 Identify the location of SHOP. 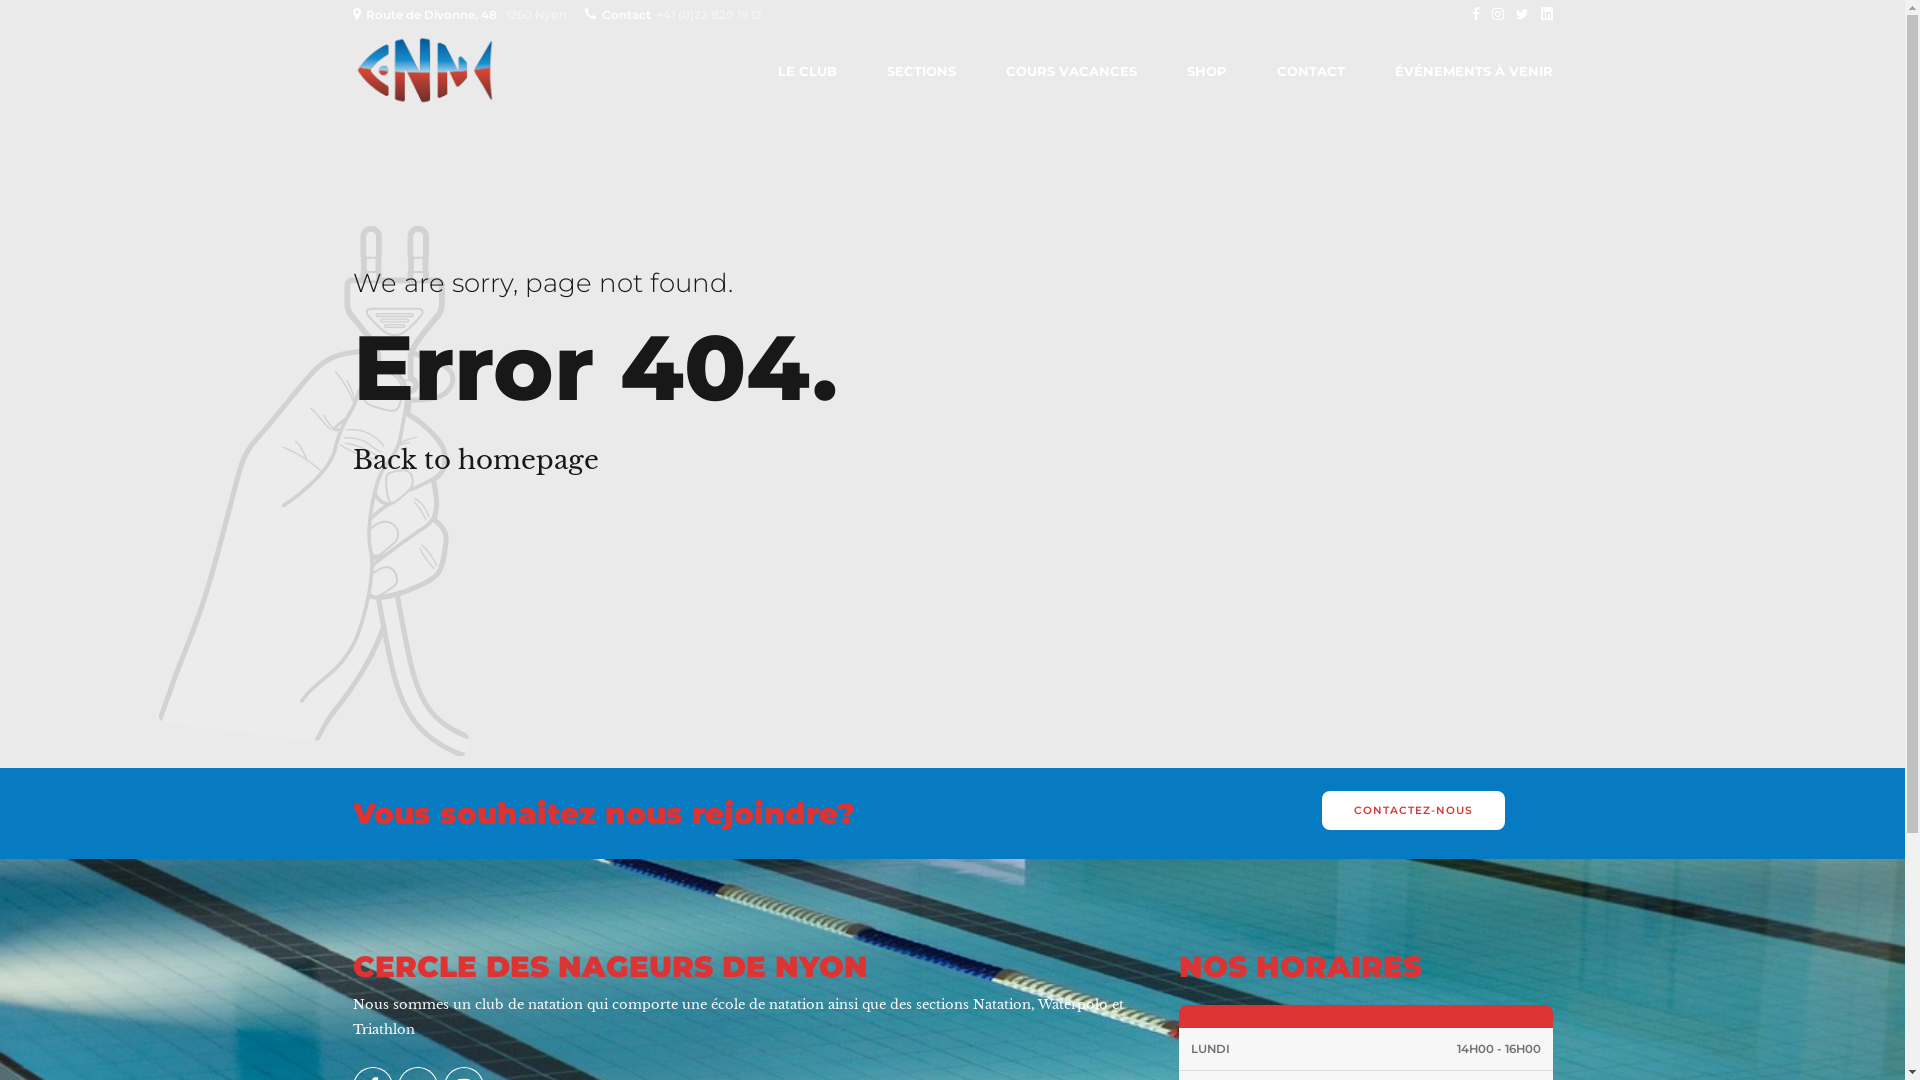
(1206, 71).